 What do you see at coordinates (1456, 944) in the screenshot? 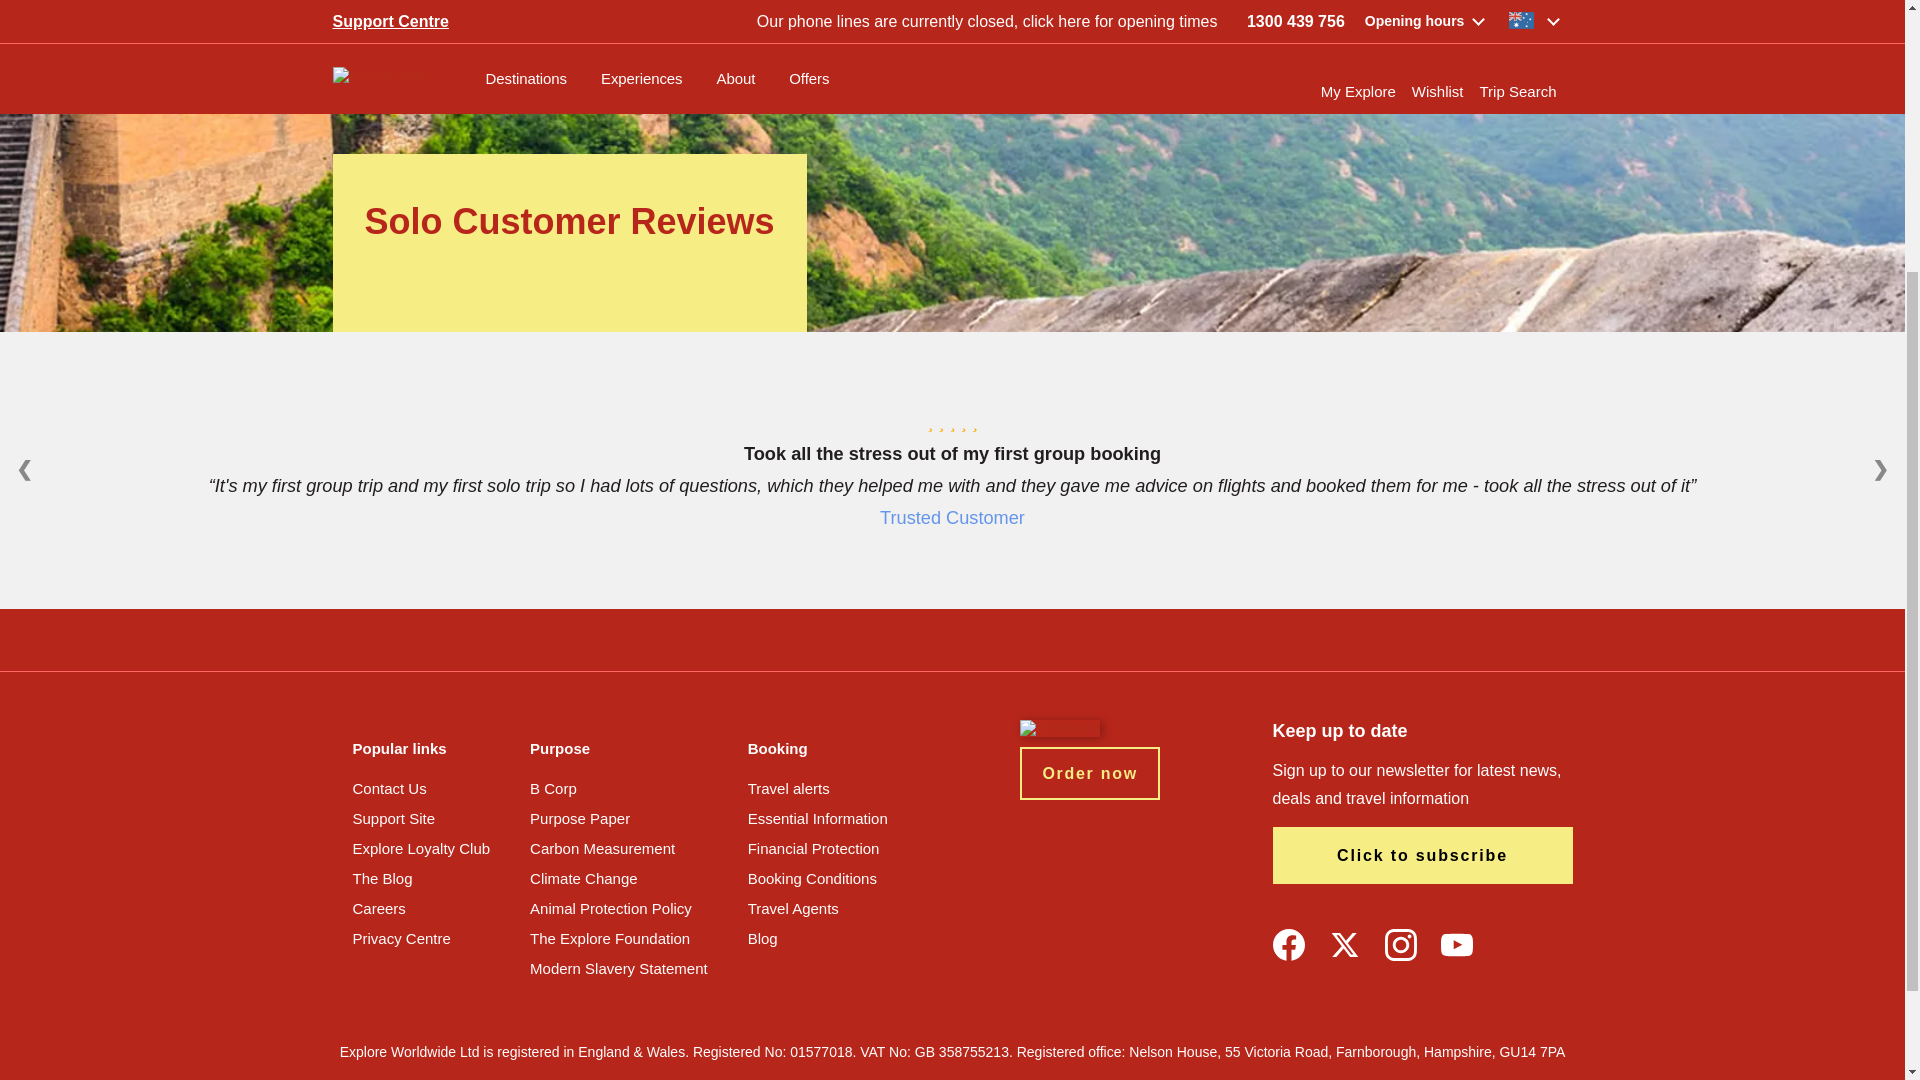
I see `YouTube` at bounding box center [1456, 944].